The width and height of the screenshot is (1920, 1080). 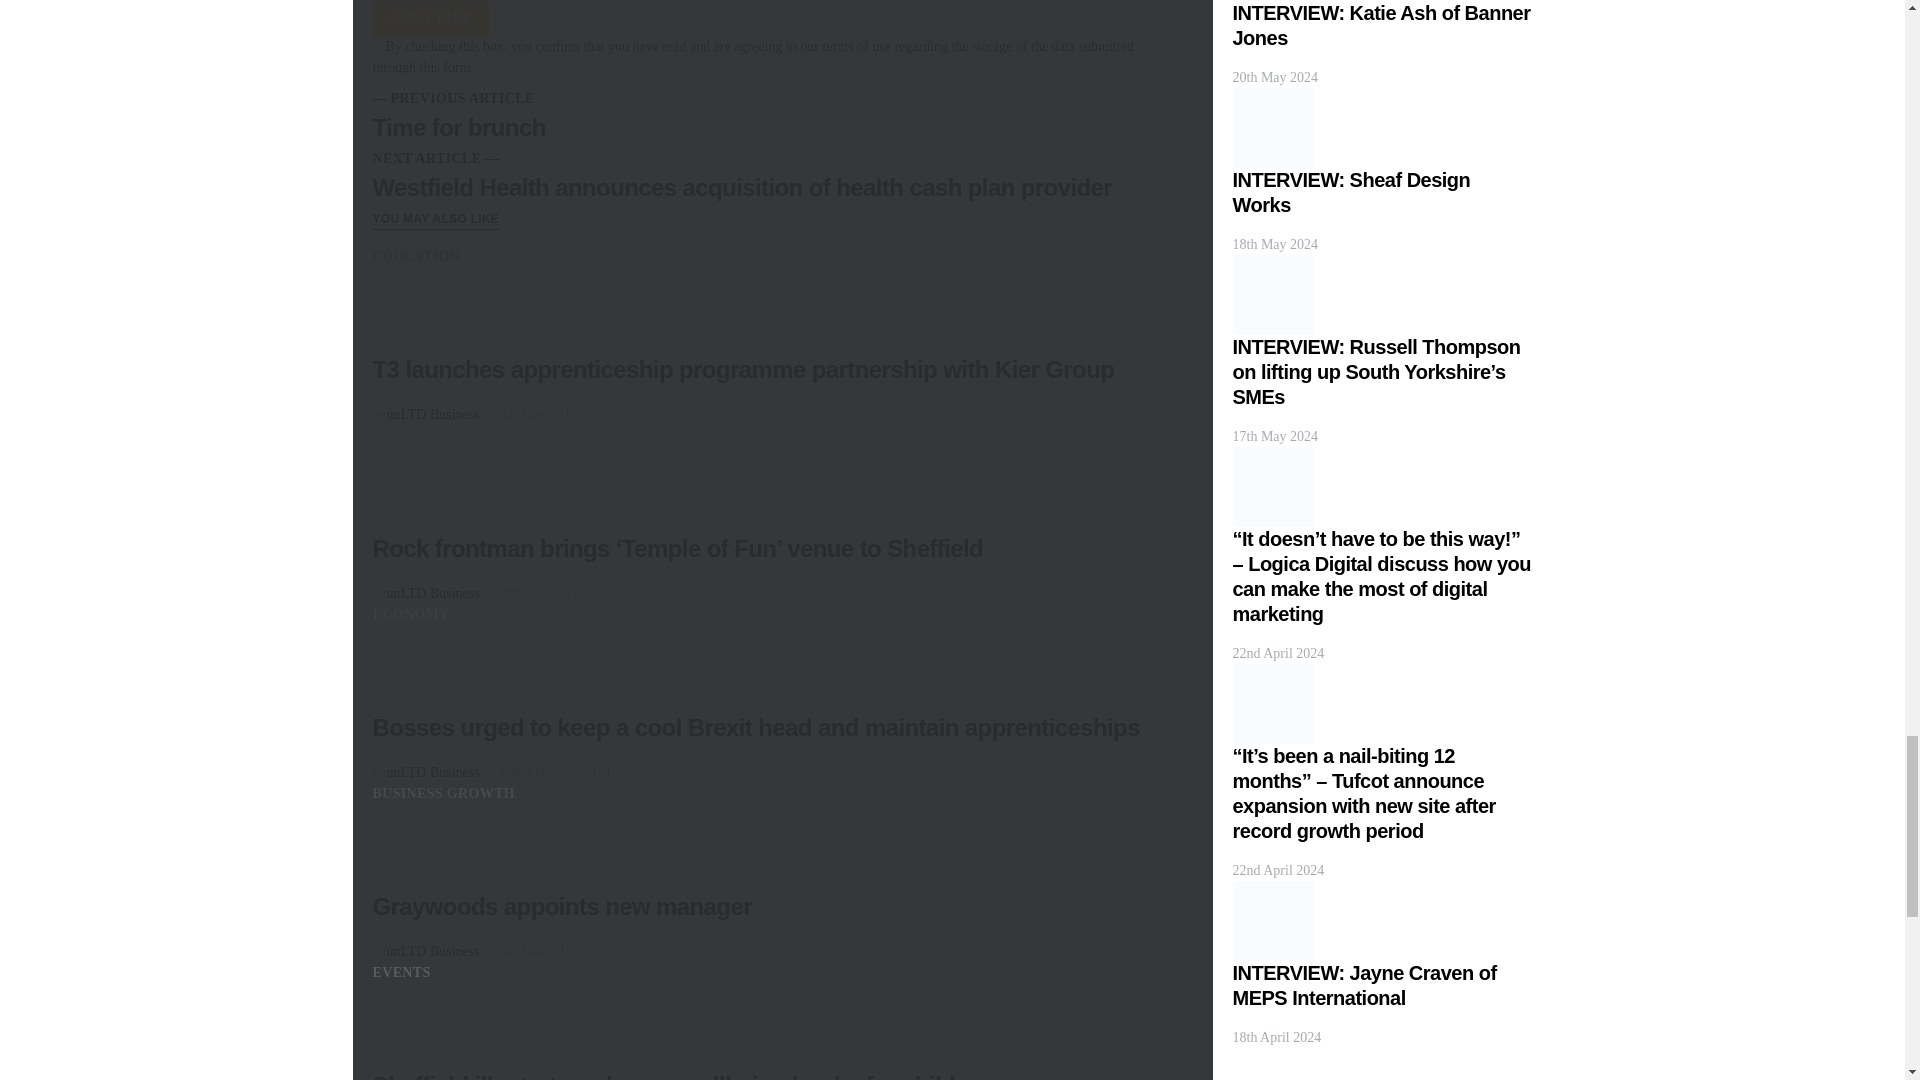 What do you see at coordinates (432, 593) in the screenshot?
I see `View all posts by unLTD Business` at bounding box center [432, 593].